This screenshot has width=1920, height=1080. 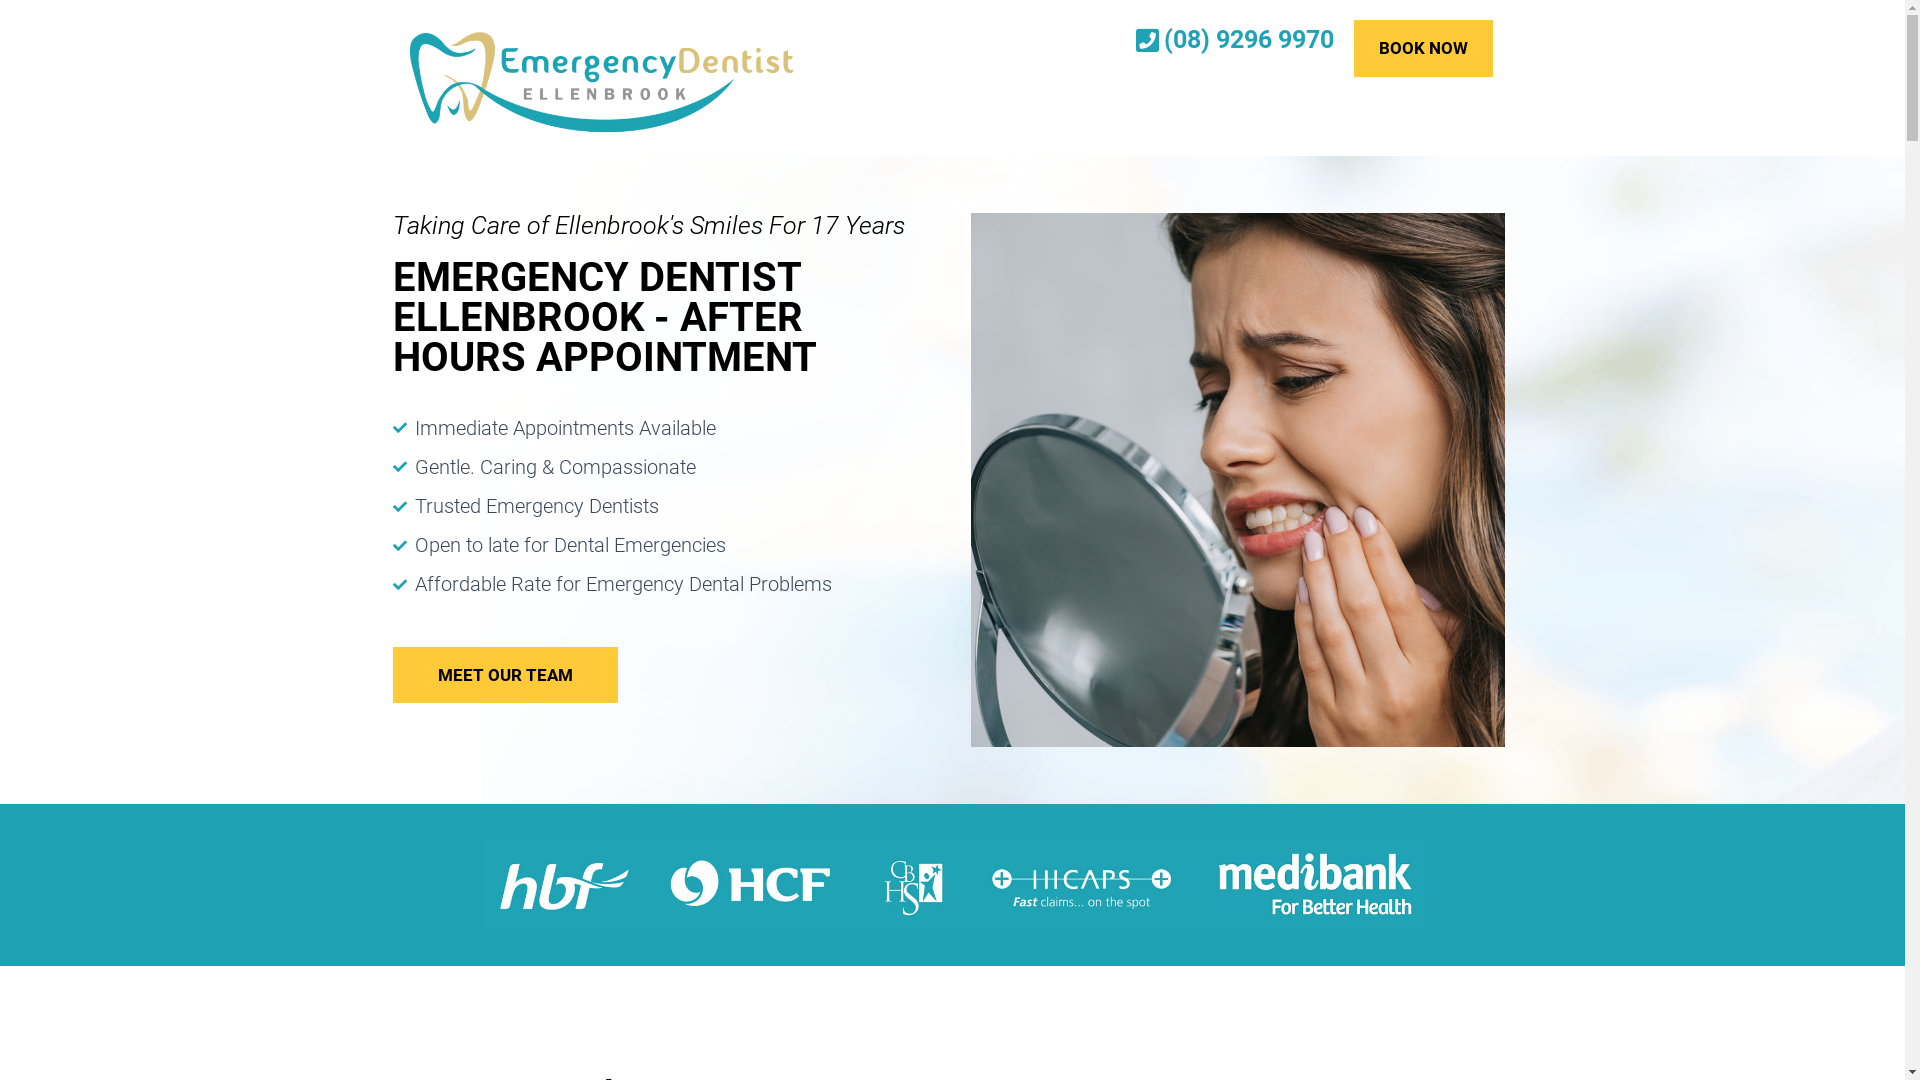 What do you see at coordinates (1211, 40) in the screenshot?
I see `(08) 9296 9970` at bounding box center [1211, 40].